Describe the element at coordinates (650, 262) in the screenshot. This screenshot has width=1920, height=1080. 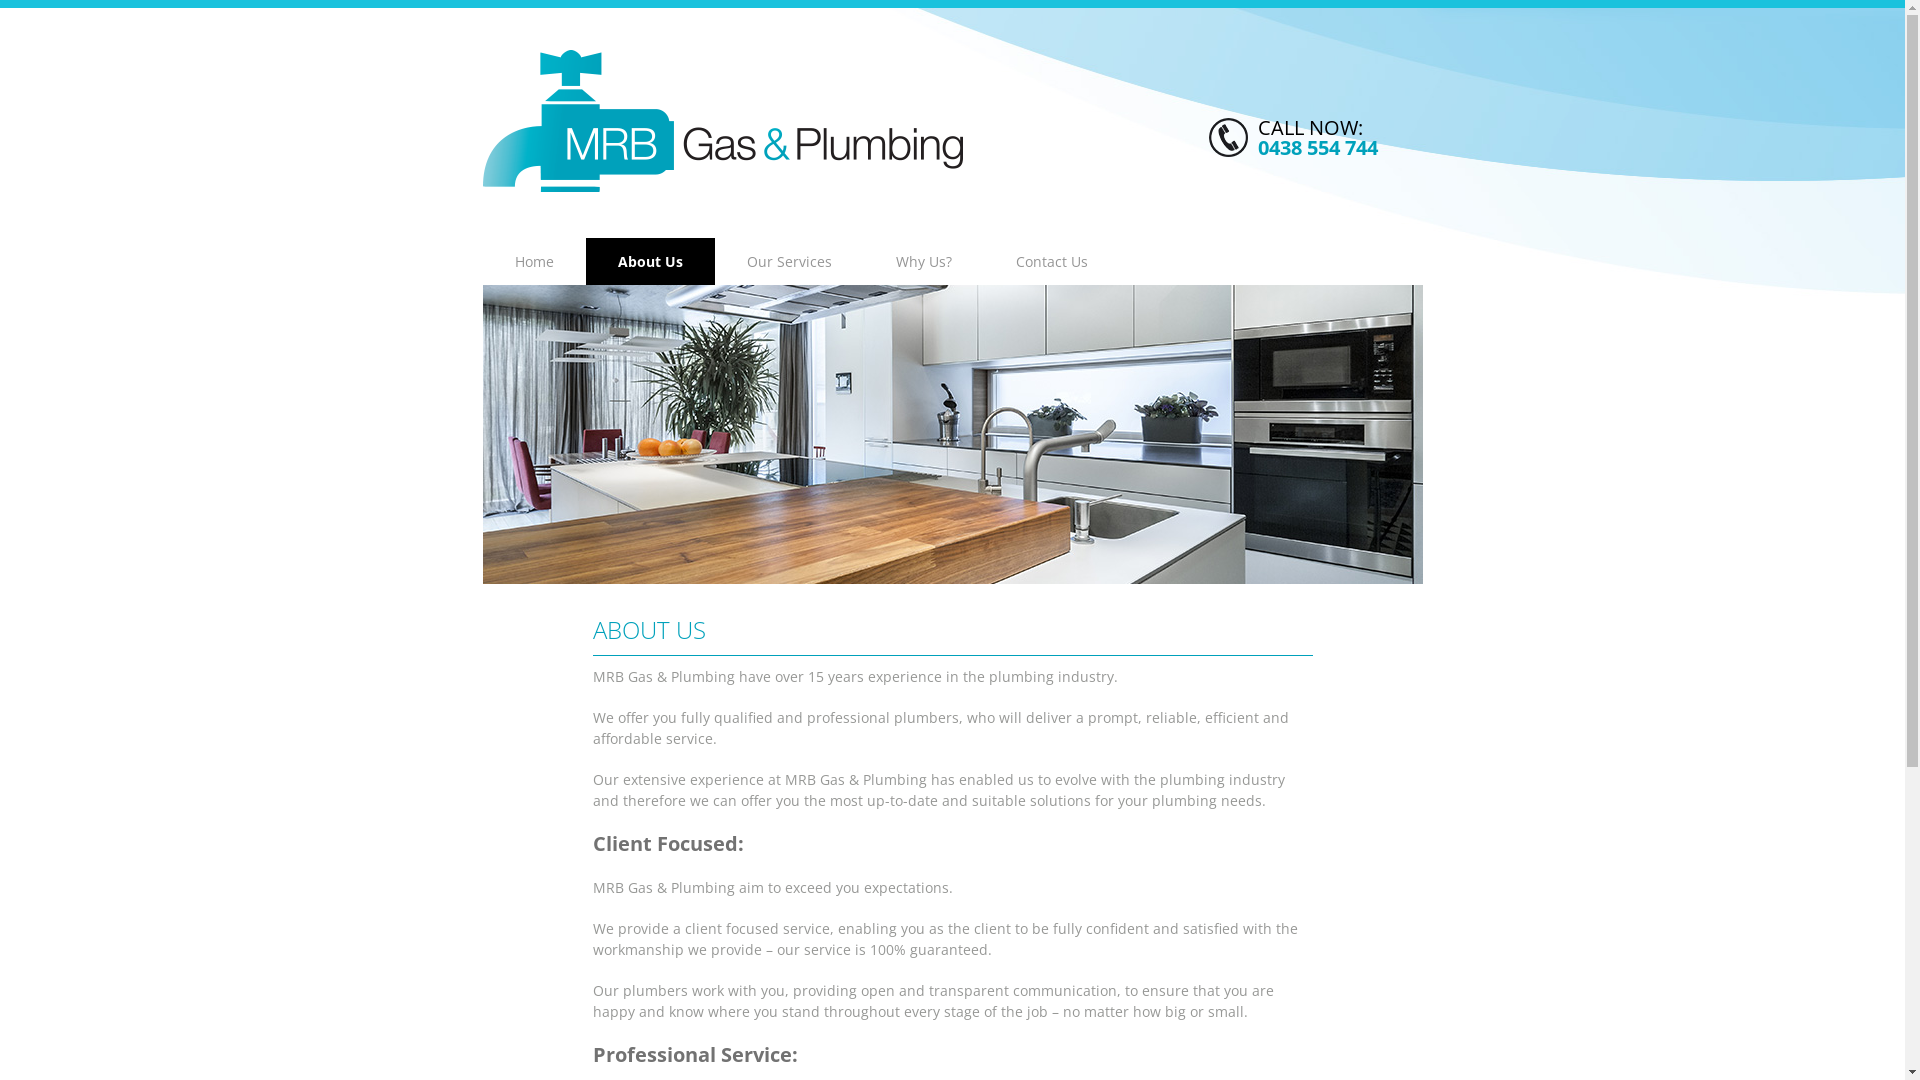
I see `About Us` at that location.